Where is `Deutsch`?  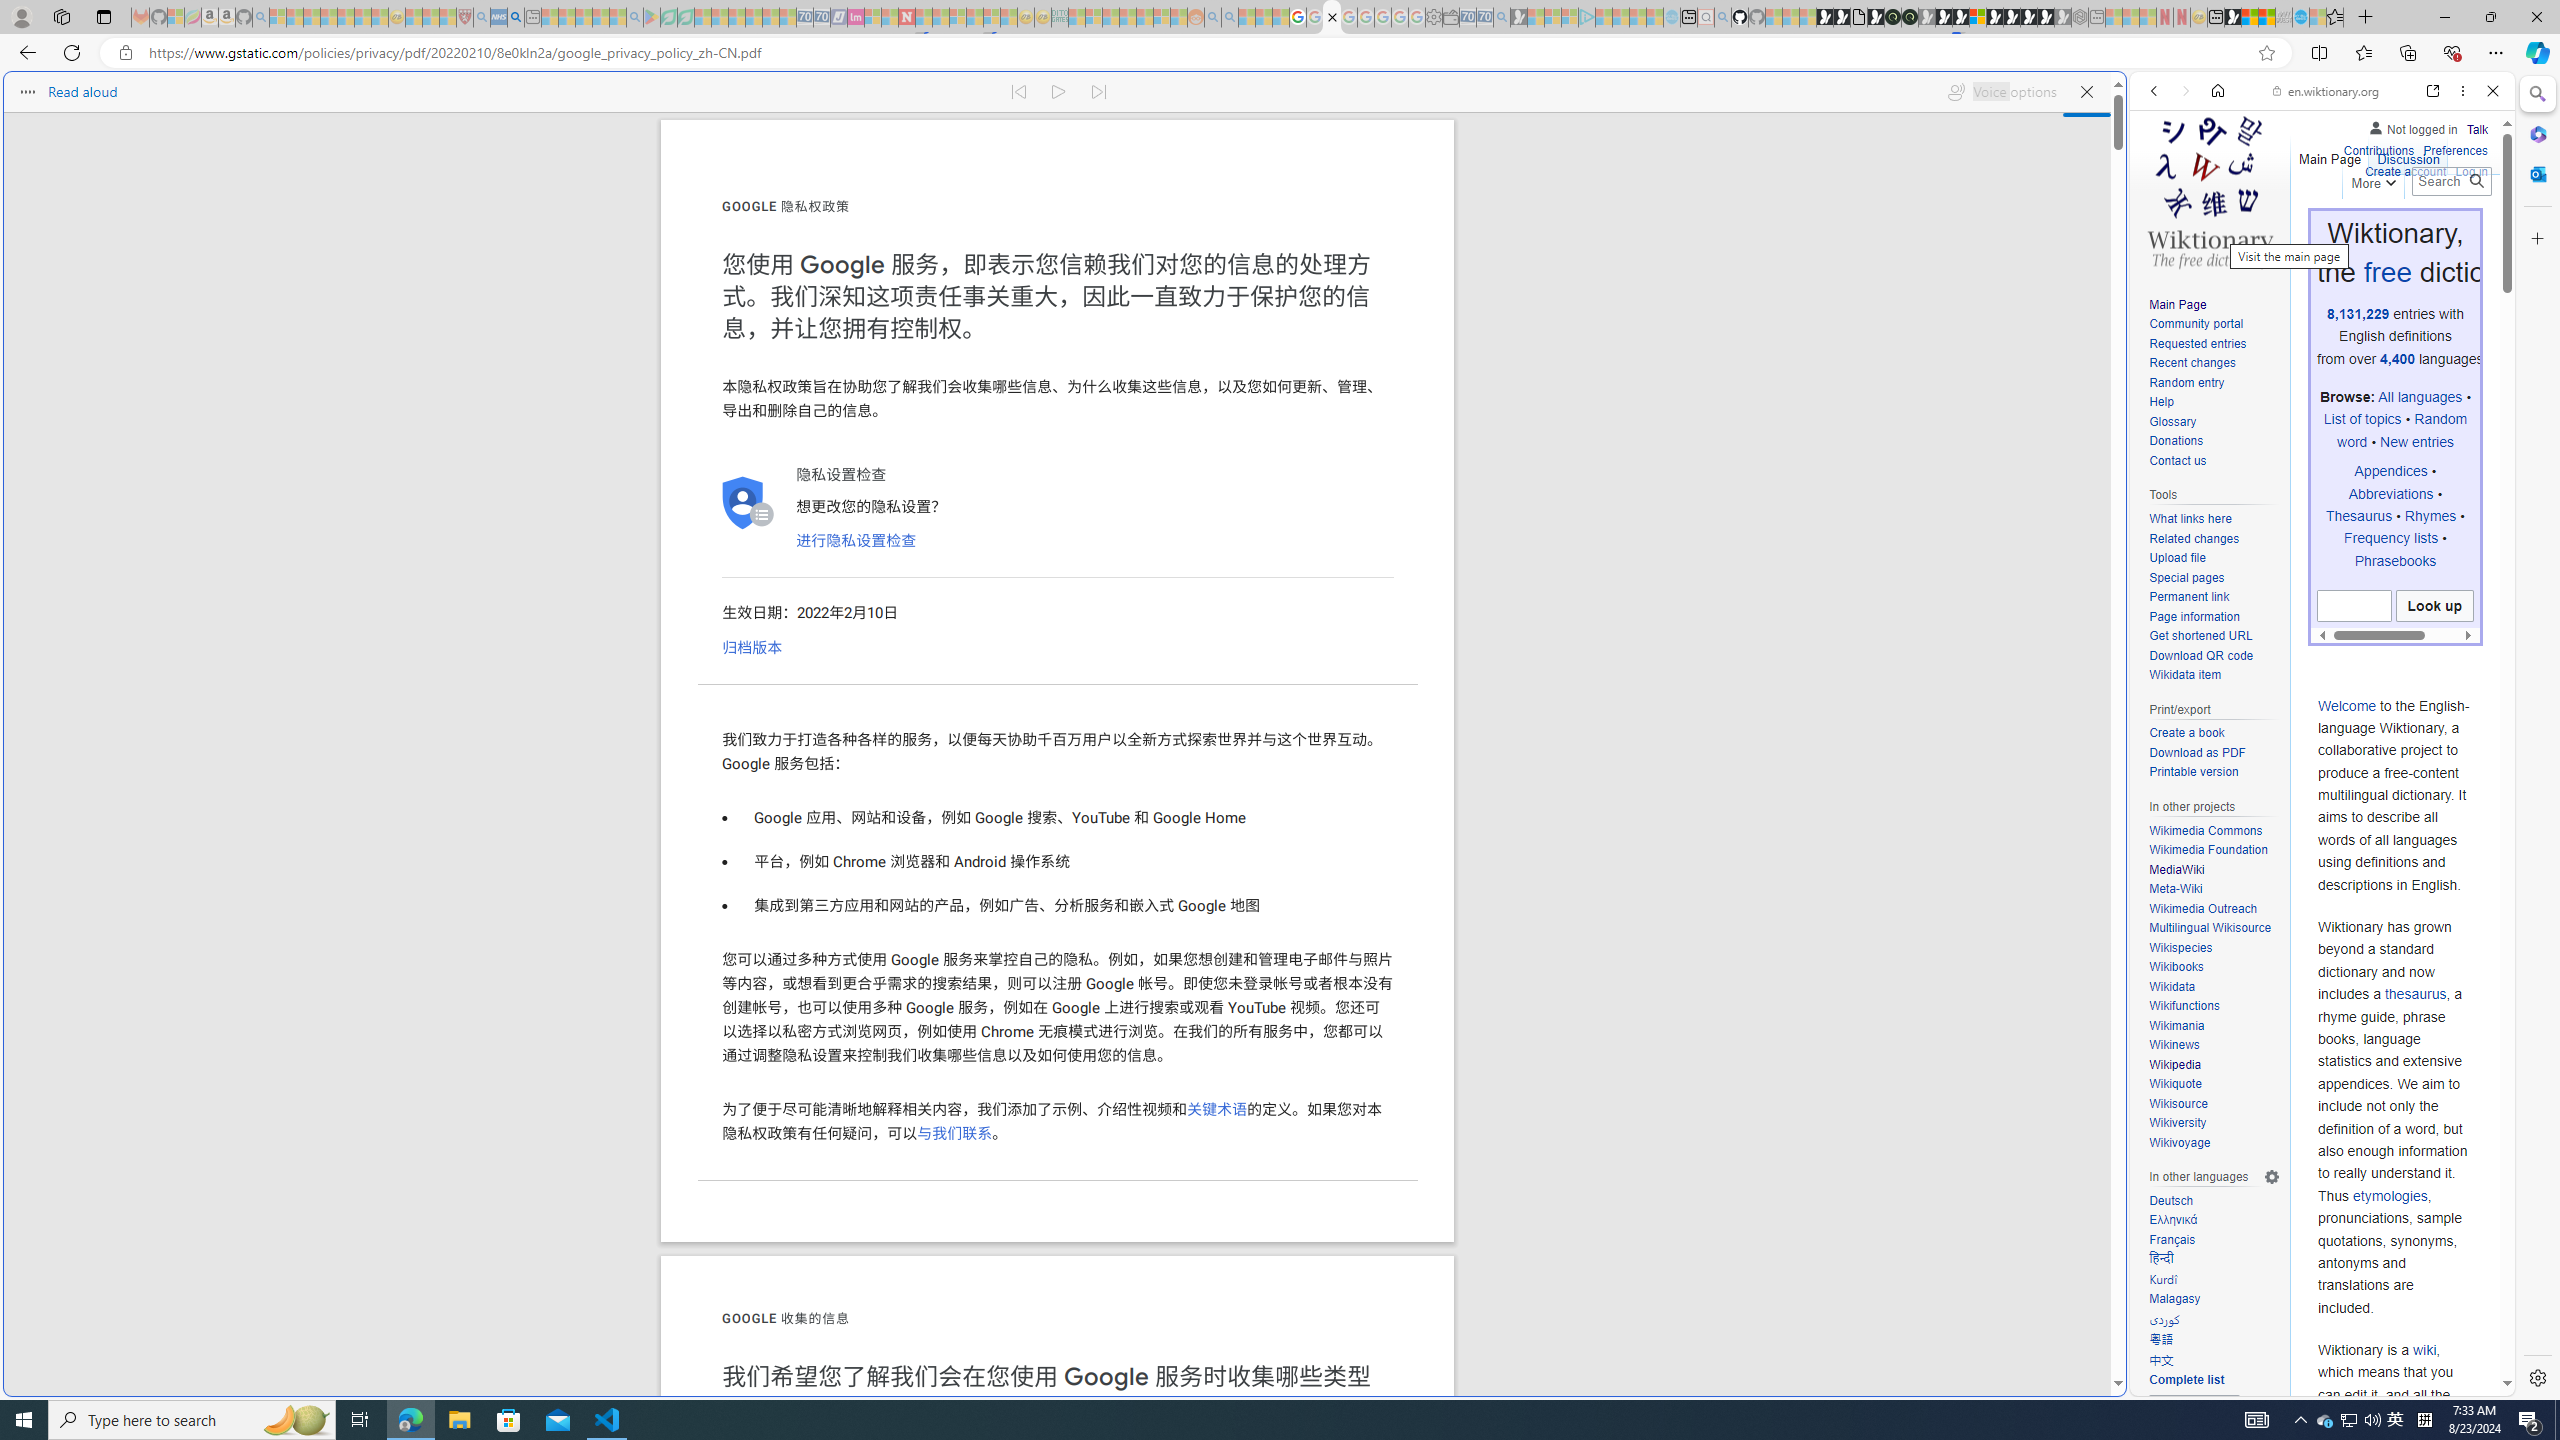
Deutsch is located at coordinates (2214, 1201).